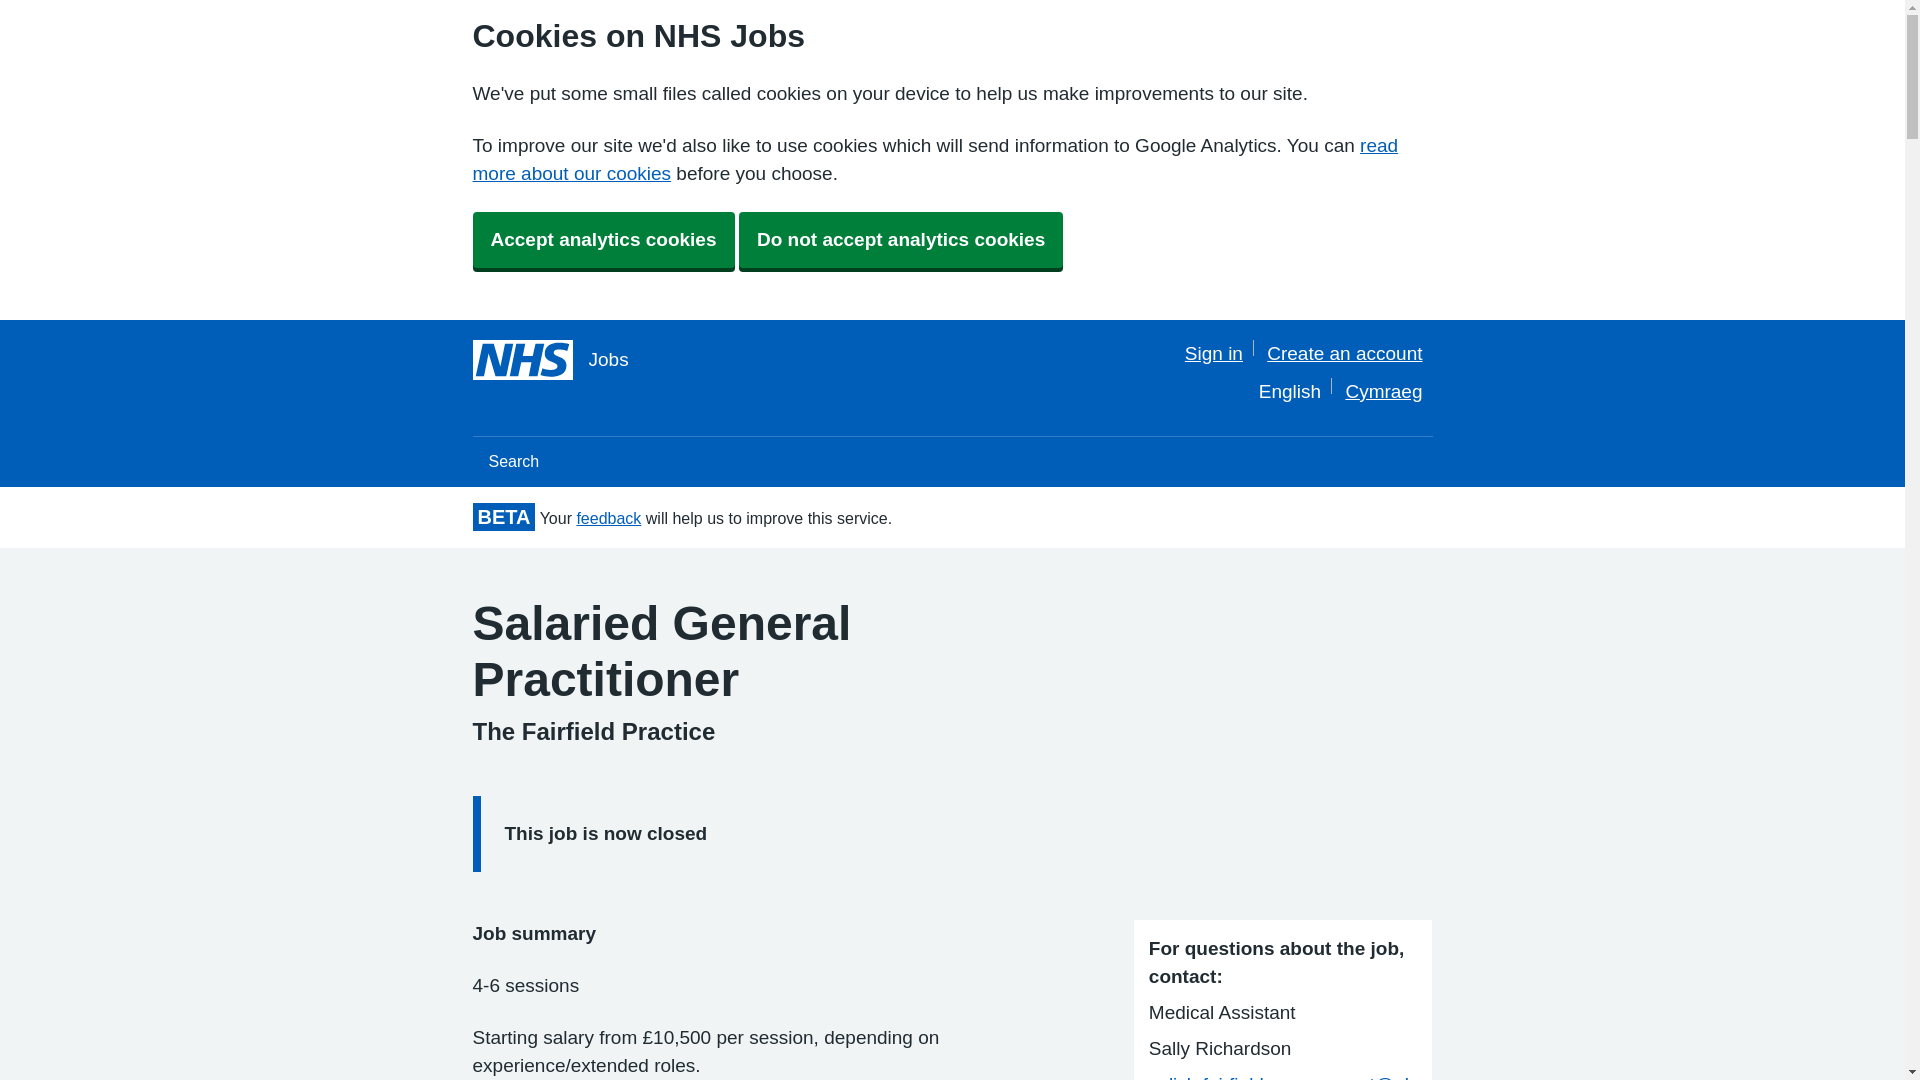 Image resolution: width=1920 pixels, height=1080 pixels. I want to click on read more about our cookies, so click(934, 159).